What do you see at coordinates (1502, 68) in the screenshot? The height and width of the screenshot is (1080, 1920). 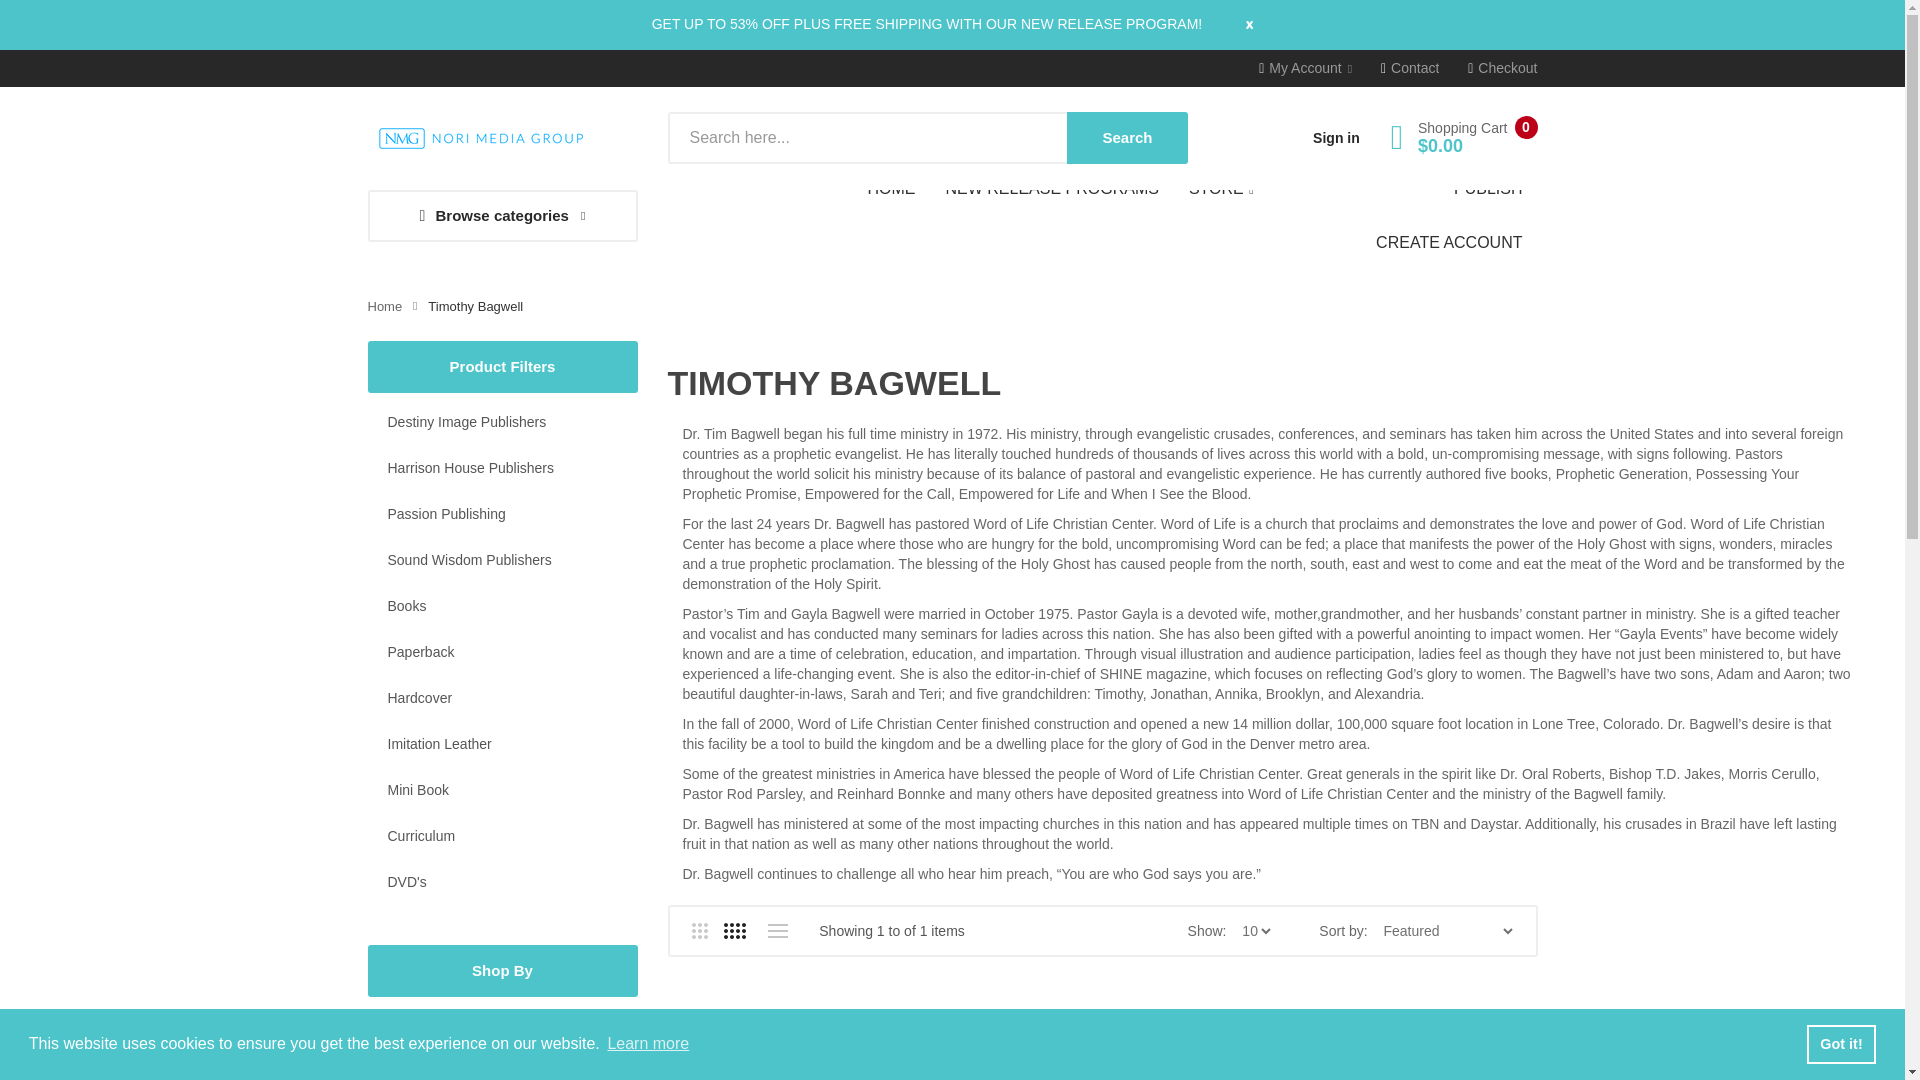 I see `Checkout` at bounding box center [1502, 68].